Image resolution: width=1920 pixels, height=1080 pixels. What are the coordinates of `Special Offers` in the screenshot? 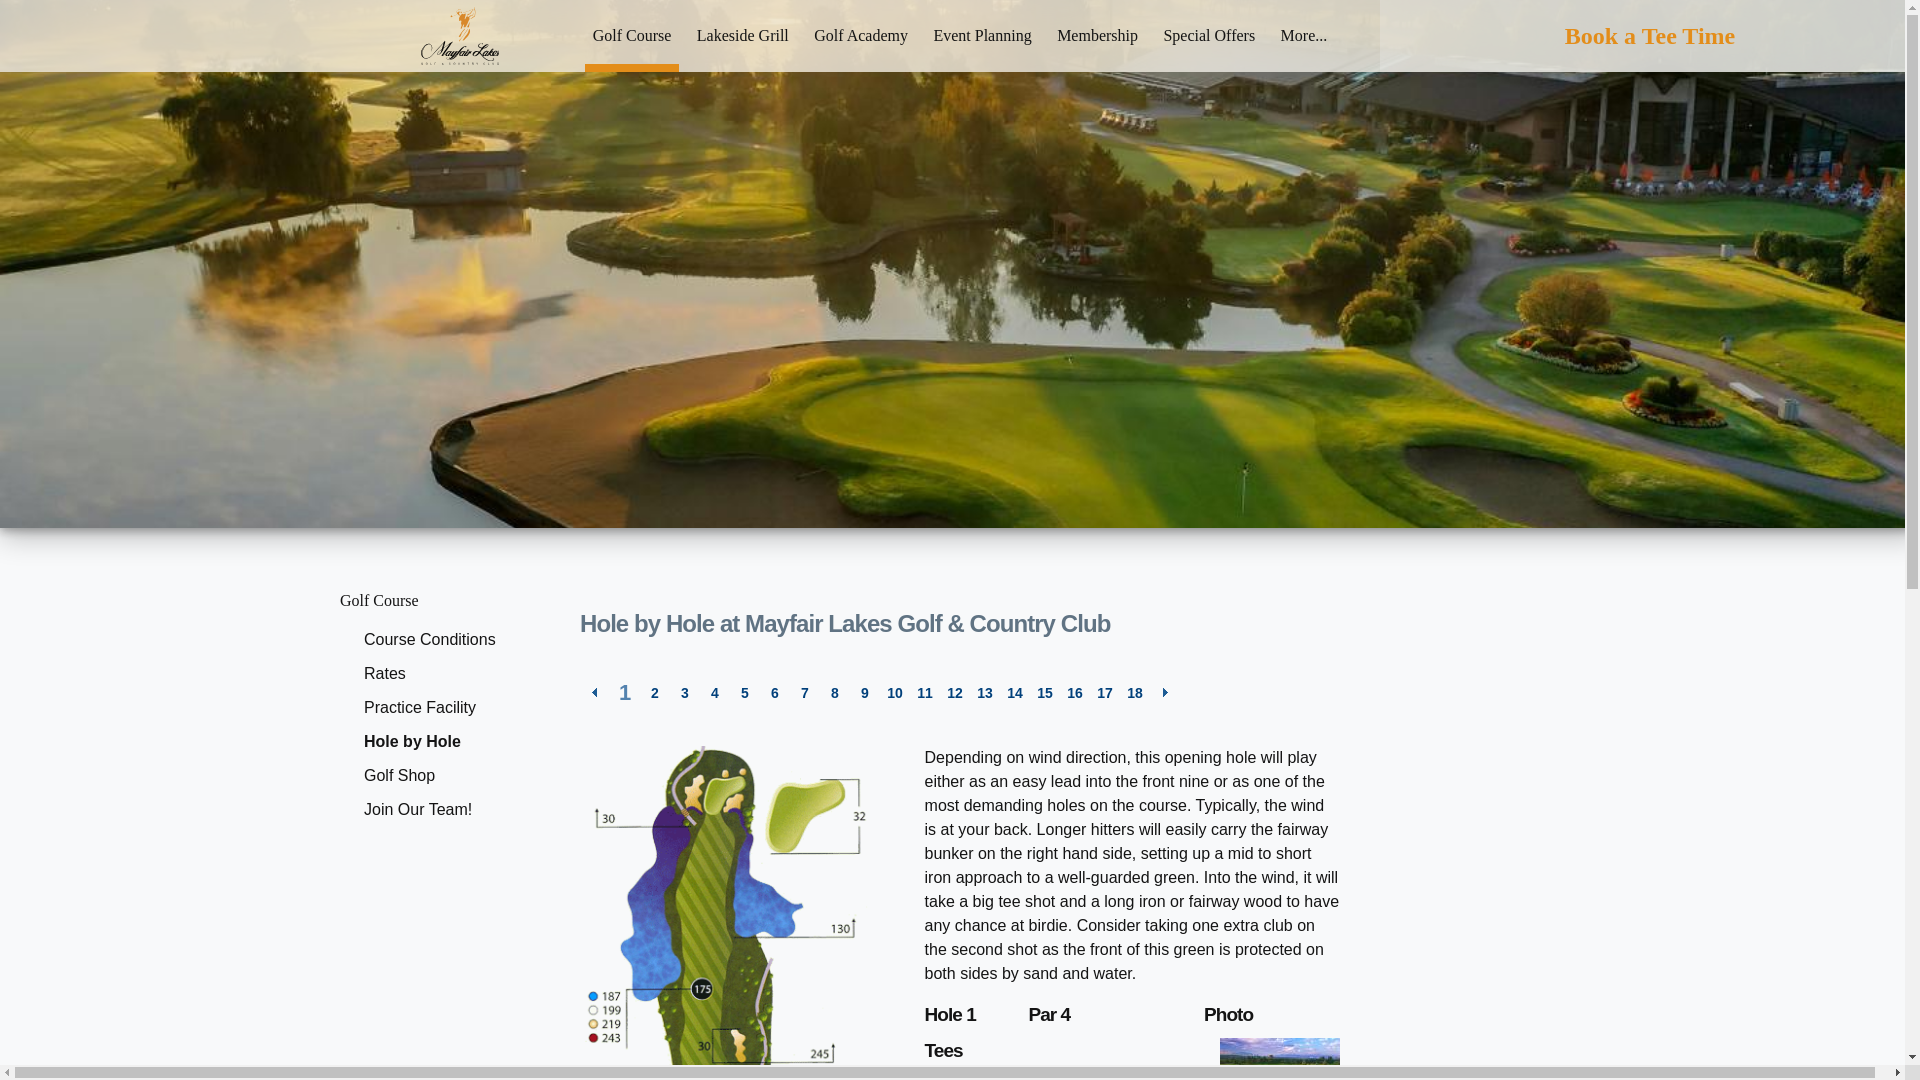 It's located at (1209, 36).